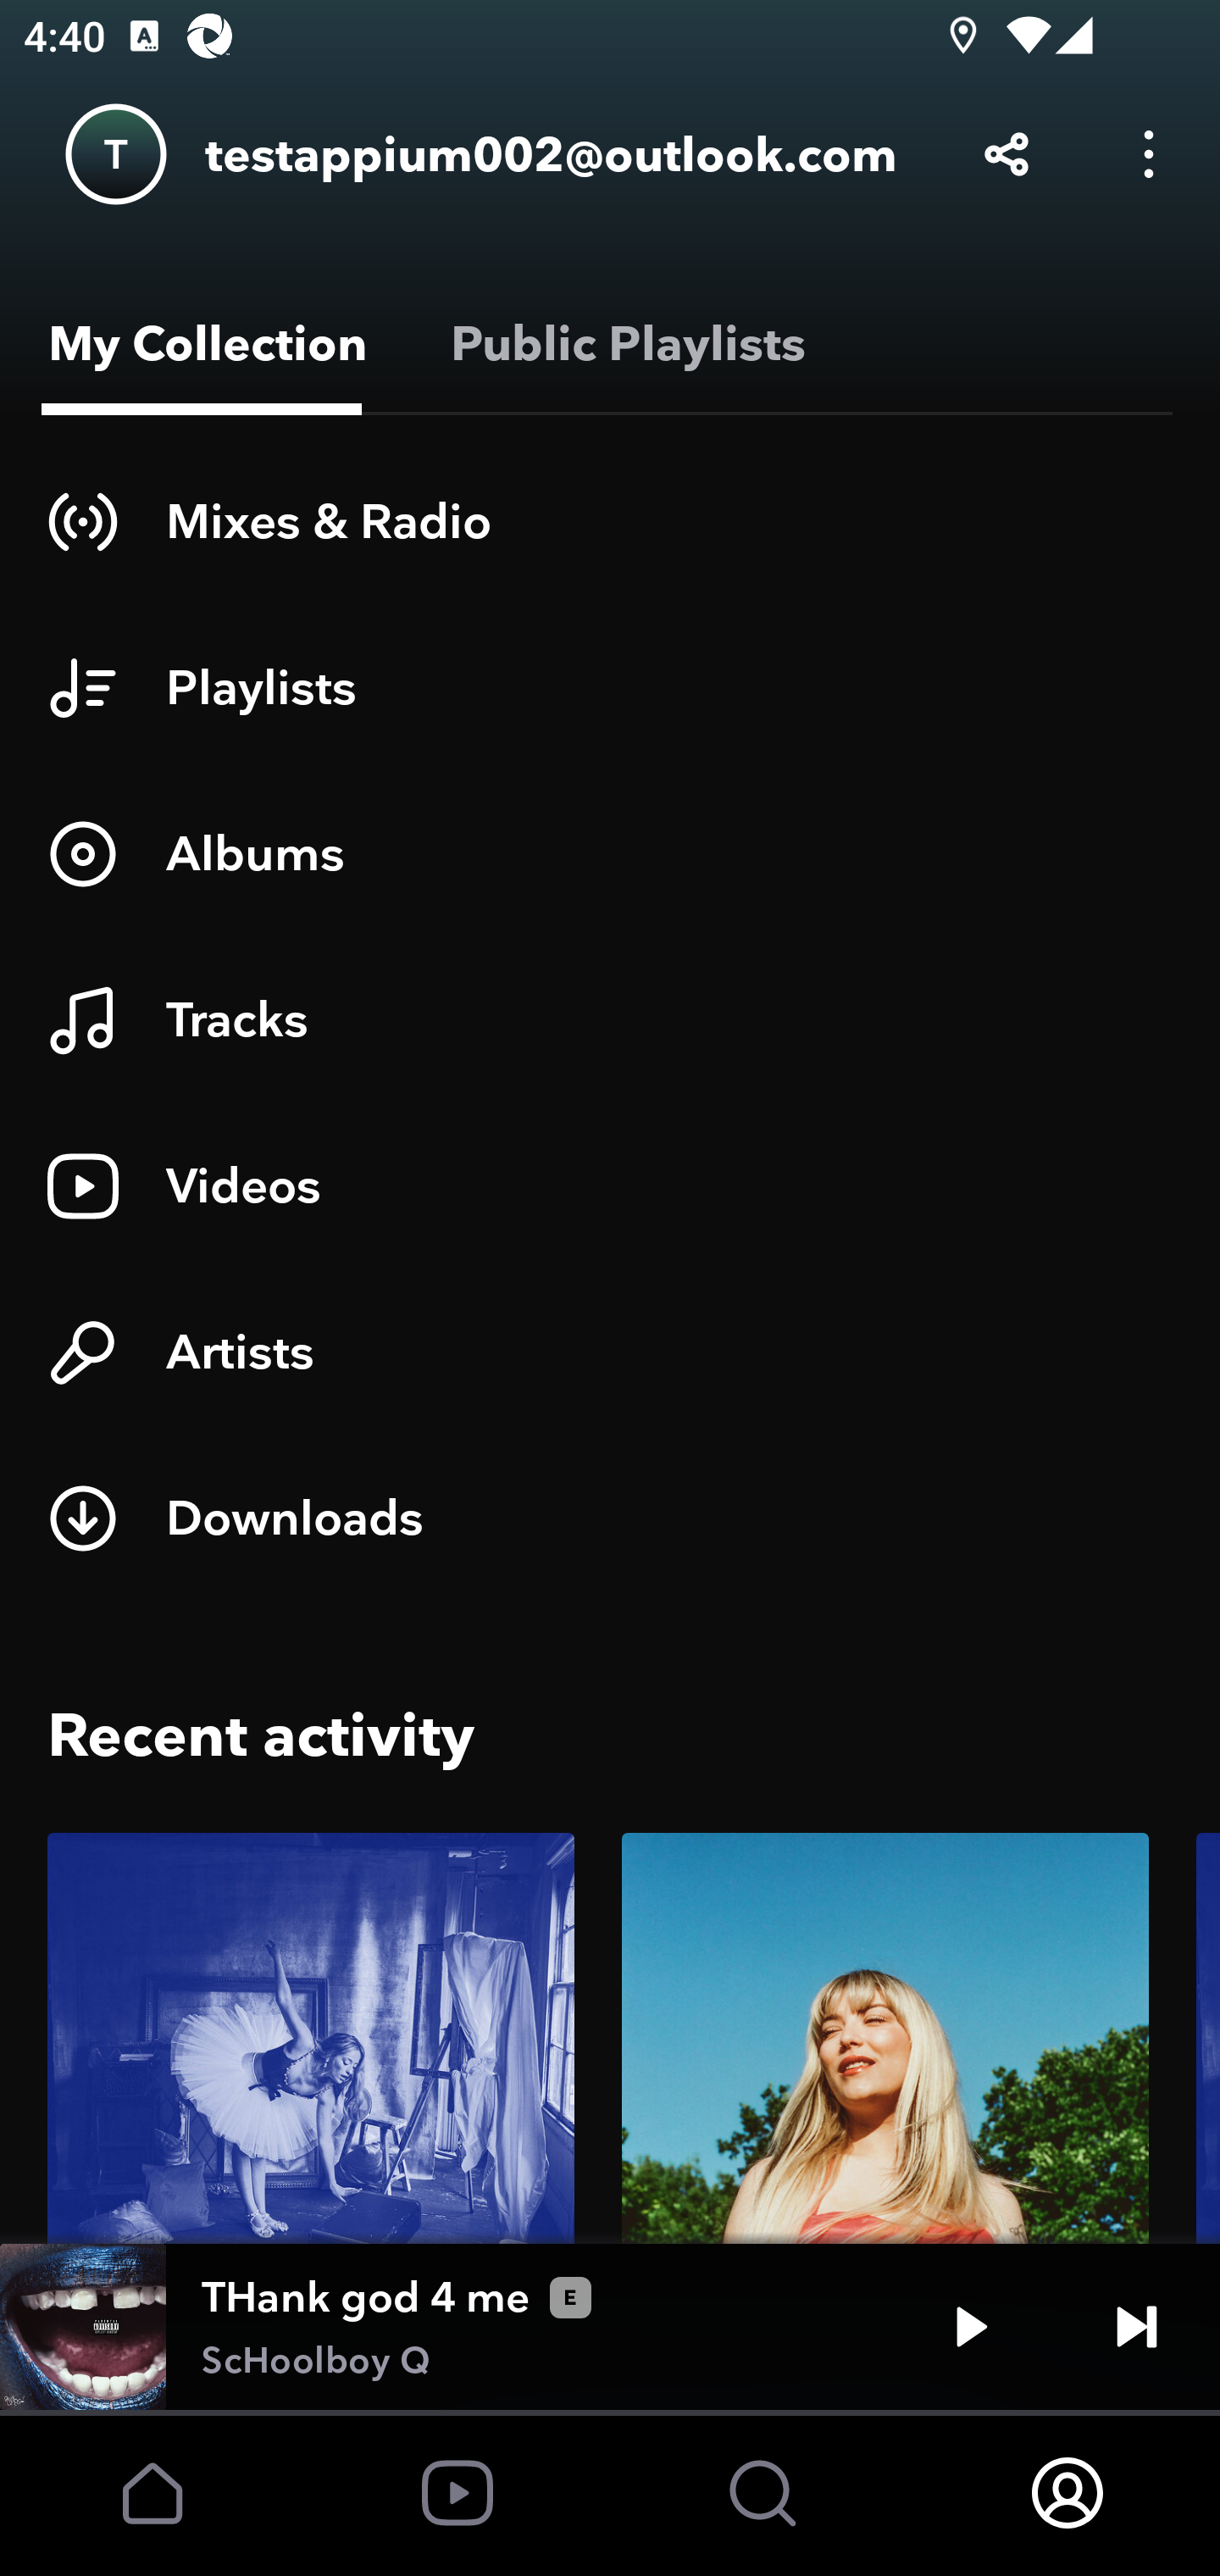 The height and width of the screenshot is (2576, 1220). Describe the element at coordinates (610, 521) in the screenshot. I see `Mixes & Radio` at that location.